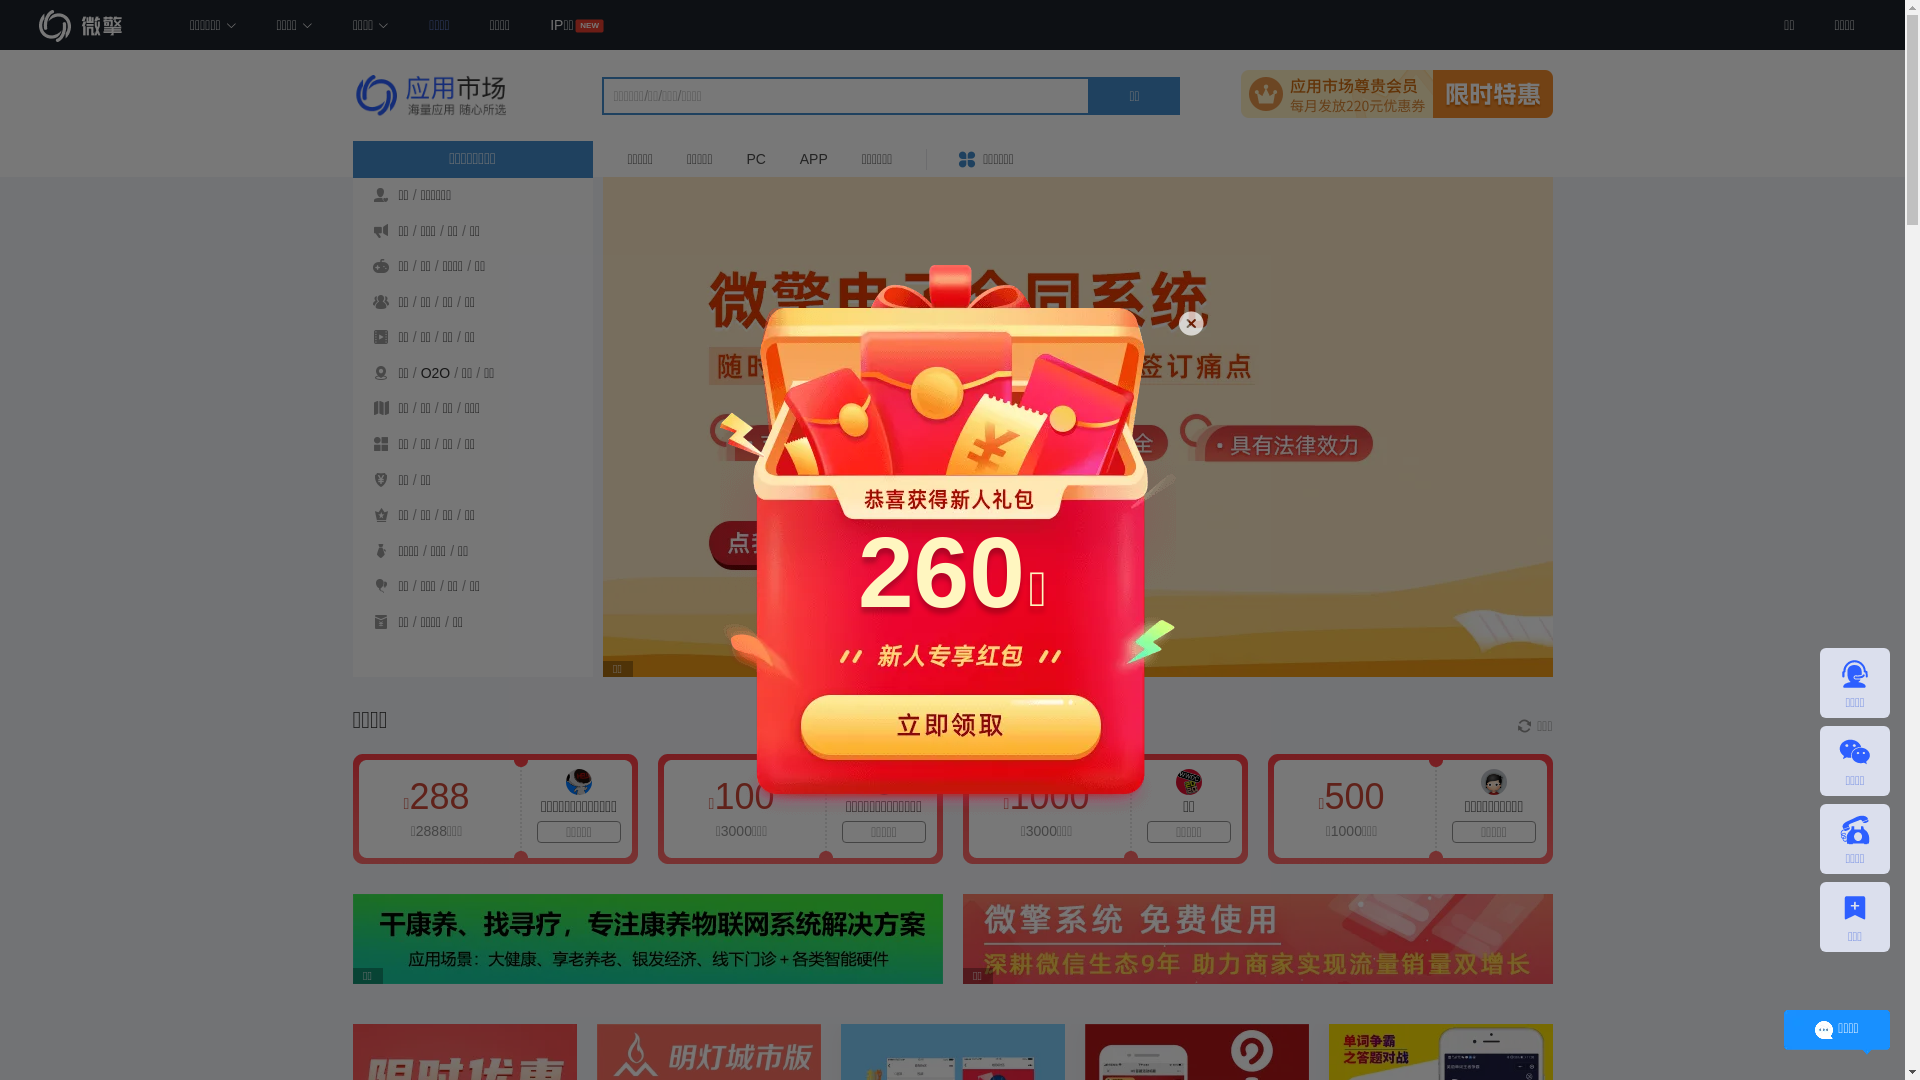  What do you see at coordinates (814, 159) in the screenshot?
I see `APP` at bounding box center [814, 159].